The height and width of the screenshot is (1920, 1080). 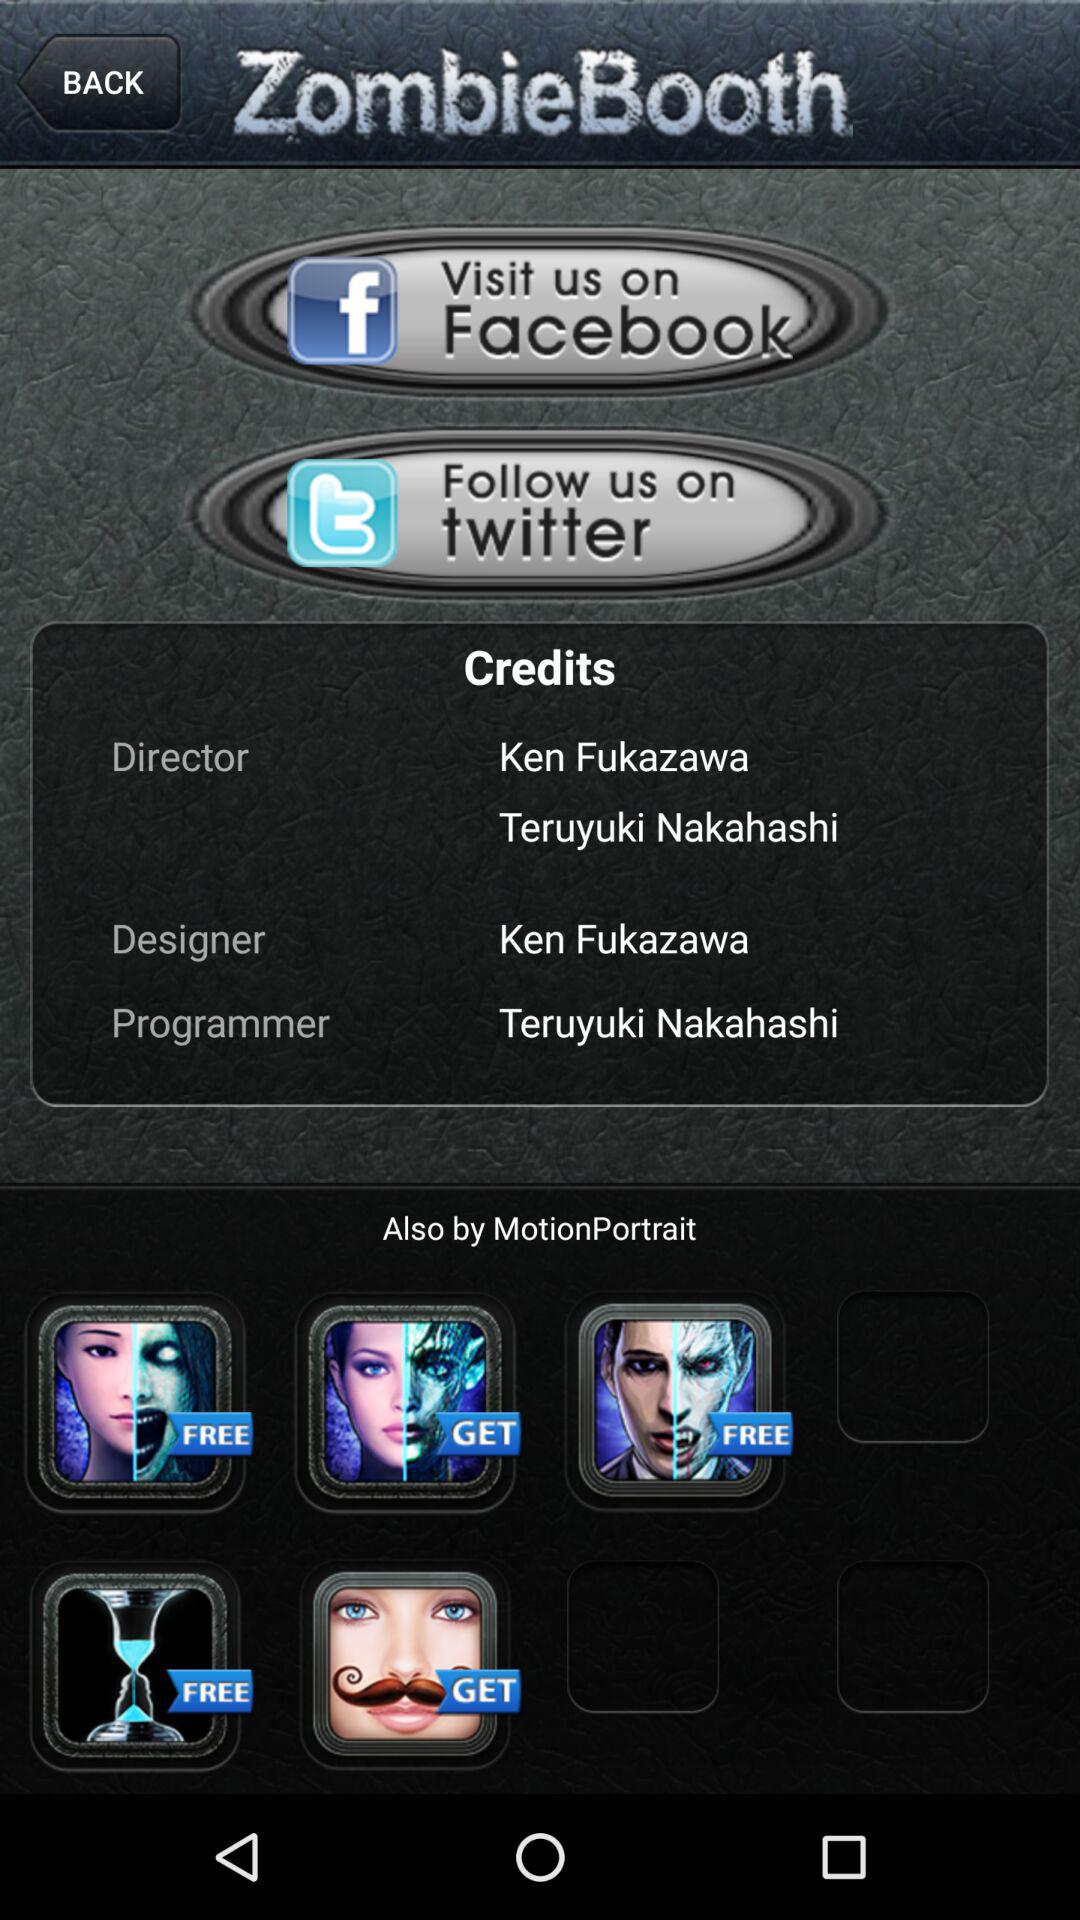 What do you see at coordinates (405, 1665) in the screenshot?
I see `go to link in advertisement` at bounding box center [405, 1665].